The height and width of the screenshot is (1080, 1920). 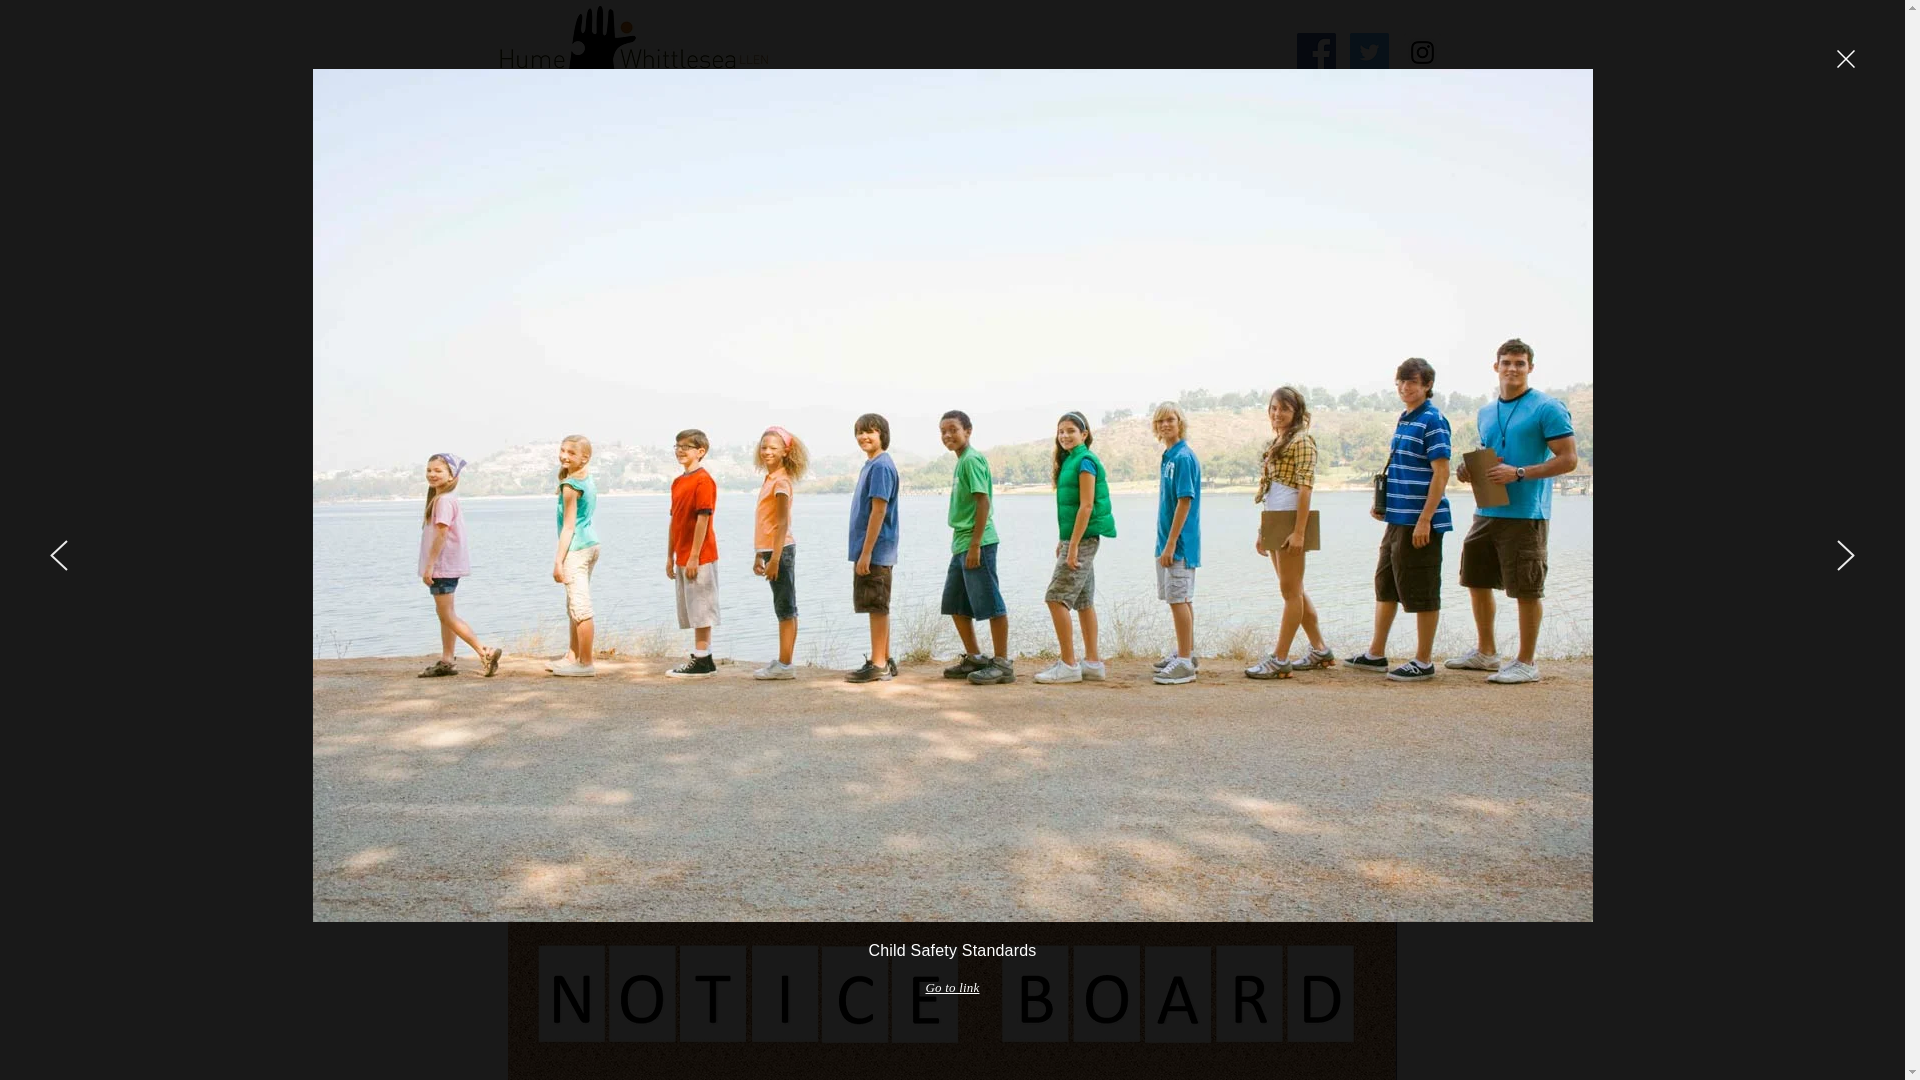 What do you see at coordinates (952, 988) in the screenshot?
I see `Go to link` at bounding box center [952, 988].